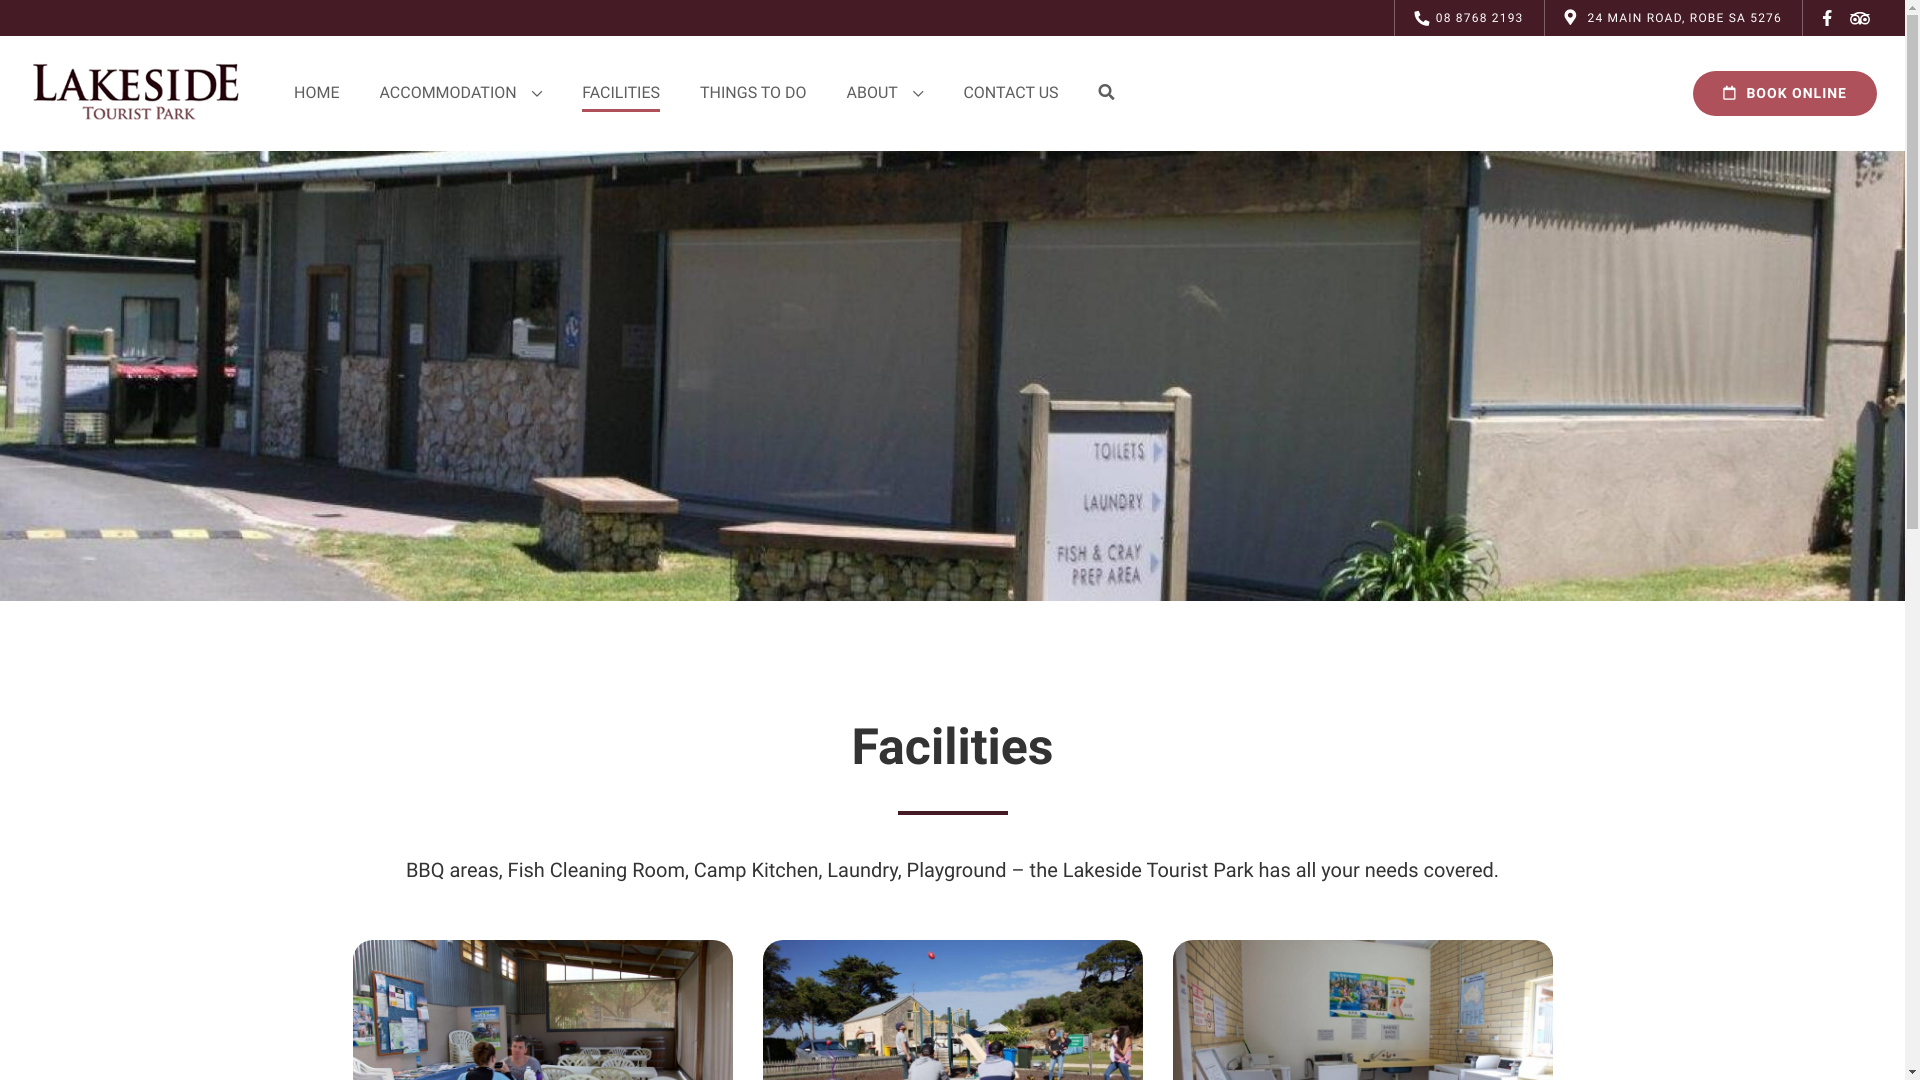 The image size is (1920, 1080). What do you see at coordinates (460, 94) in the screenshot?
I see `ACCOMMODATION` at bounding box center [460, 94].